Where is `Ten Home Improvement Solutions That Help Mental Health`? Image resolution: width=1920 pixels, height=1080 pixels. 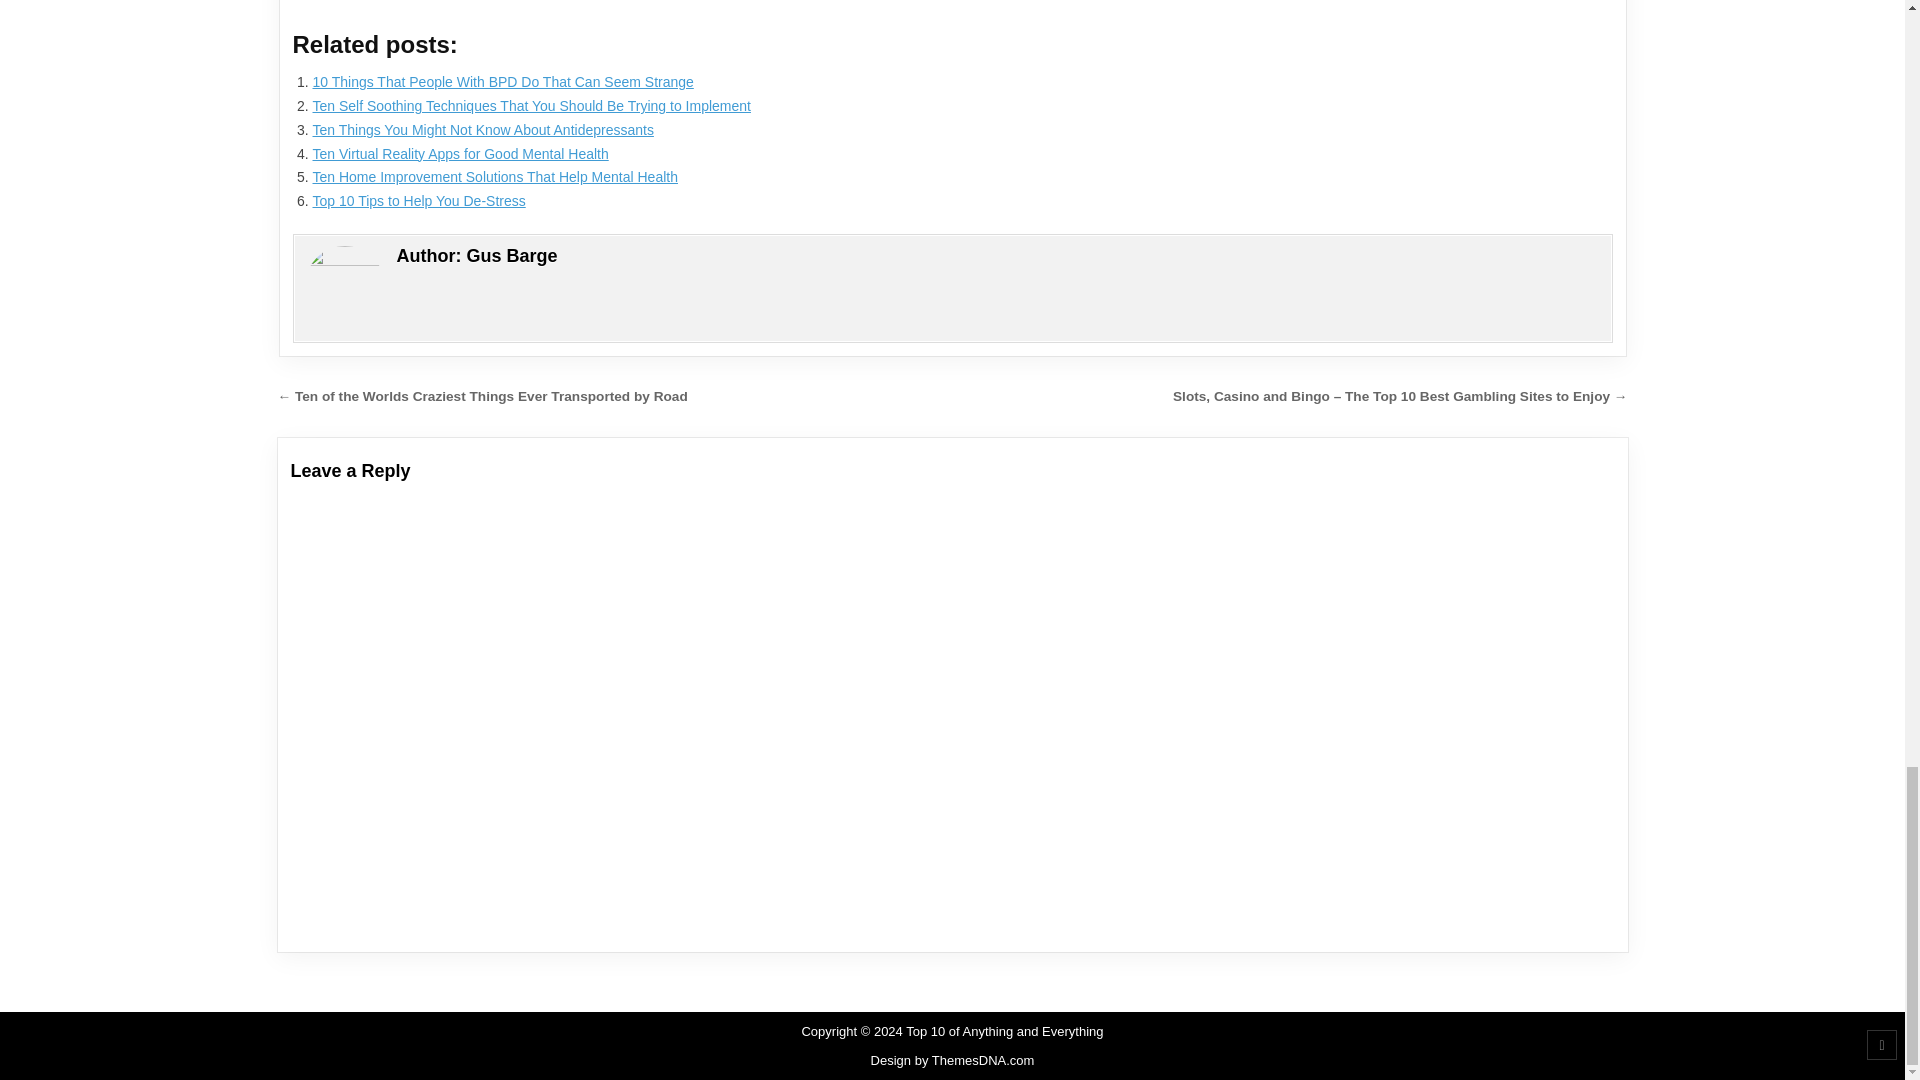 Ten Home Improvement Solutions That Help Mental Health is located at coordinates (494, 176).